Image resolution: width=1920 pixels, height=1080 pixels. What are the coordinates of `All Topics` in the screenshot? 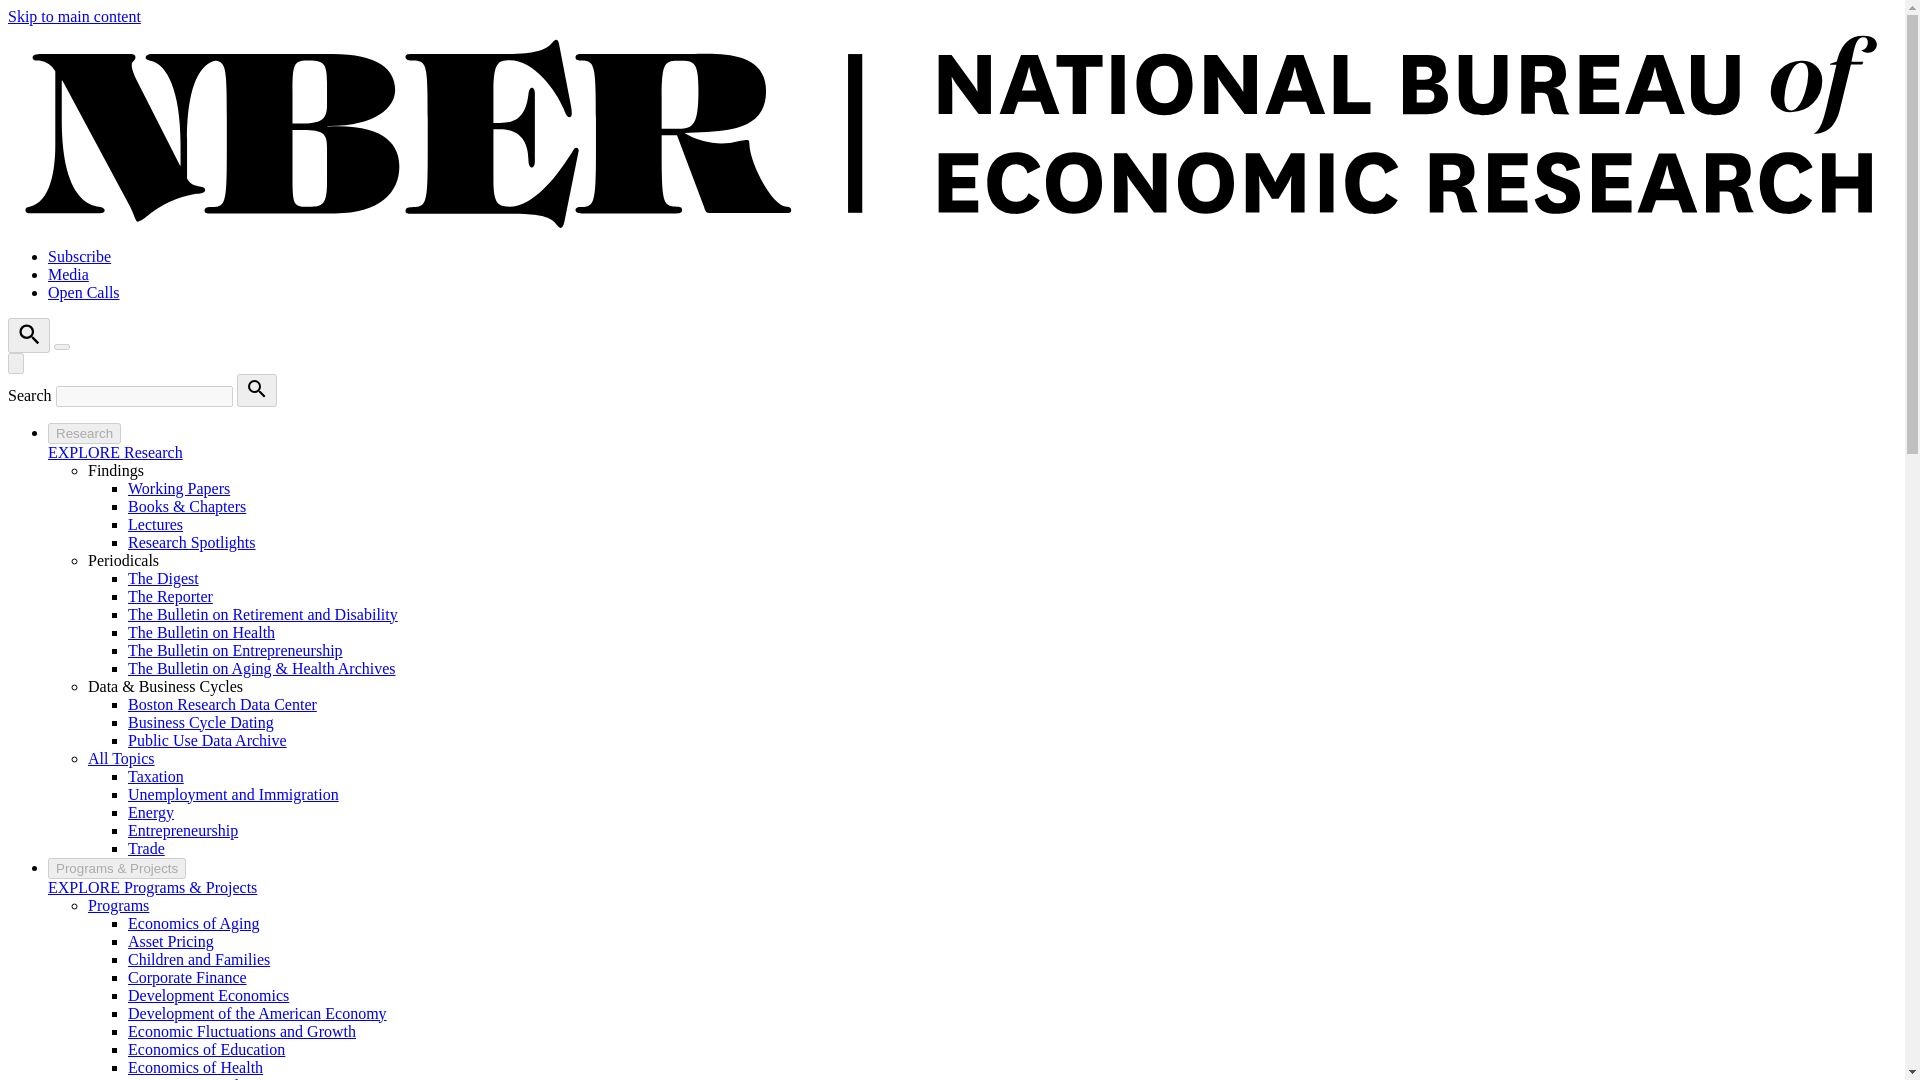 It's located at (122, 758).